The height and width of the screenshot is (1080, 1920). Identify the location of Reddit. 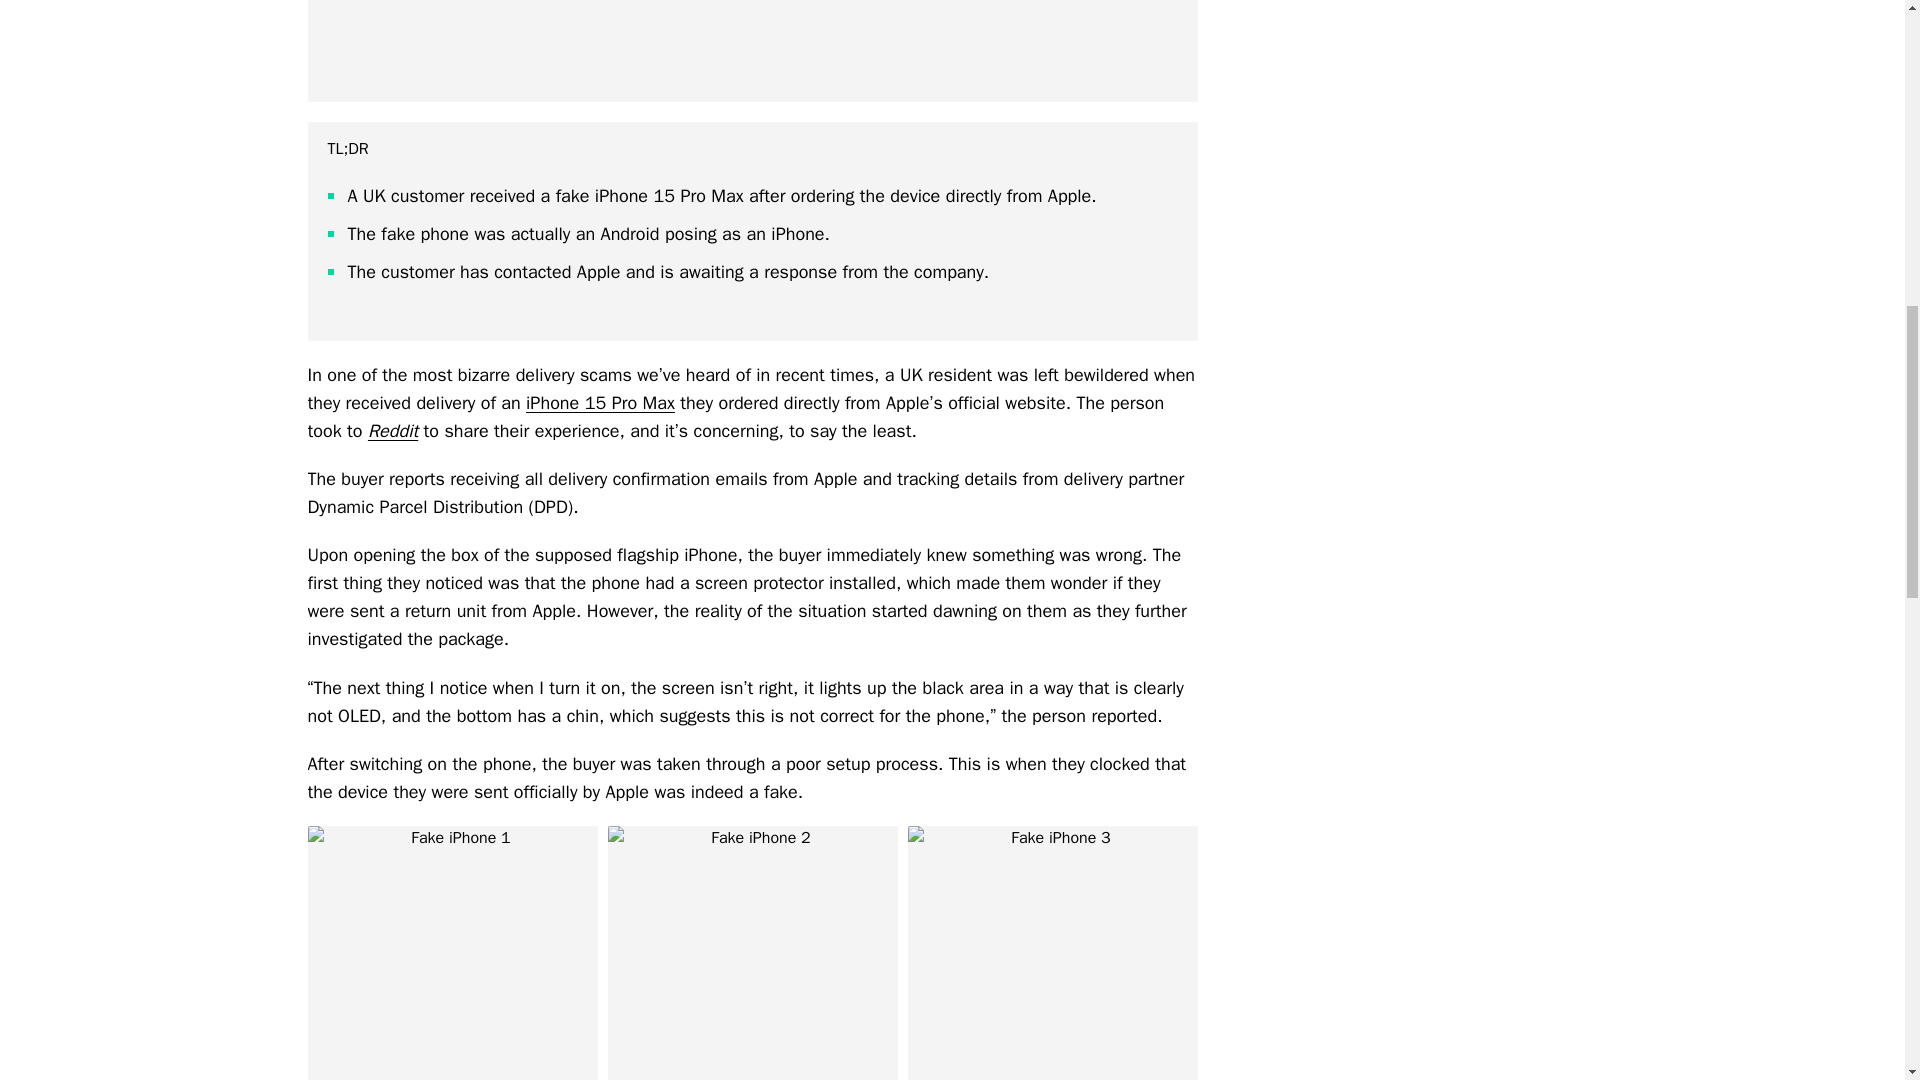
(393, 430).